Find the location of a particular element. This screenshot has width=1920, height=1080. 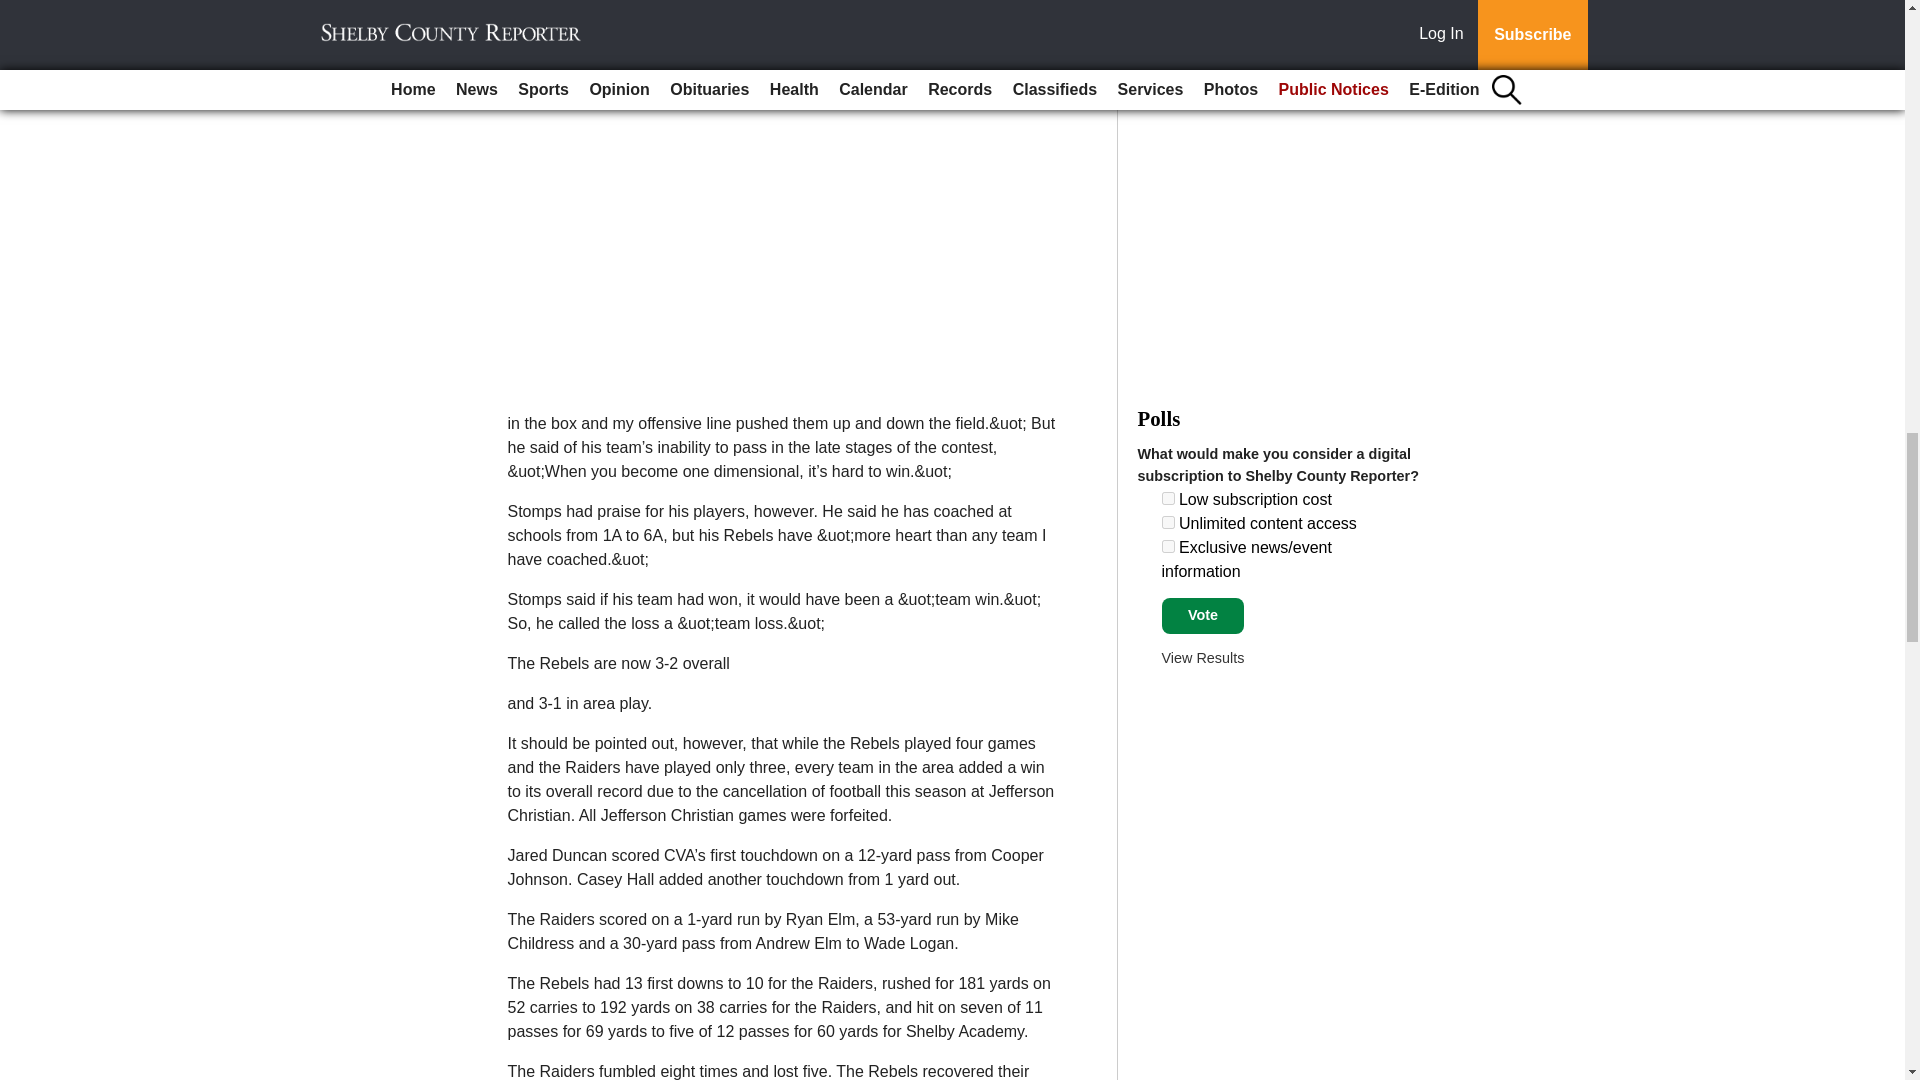

4636 is located at coordinates (1168, 498).